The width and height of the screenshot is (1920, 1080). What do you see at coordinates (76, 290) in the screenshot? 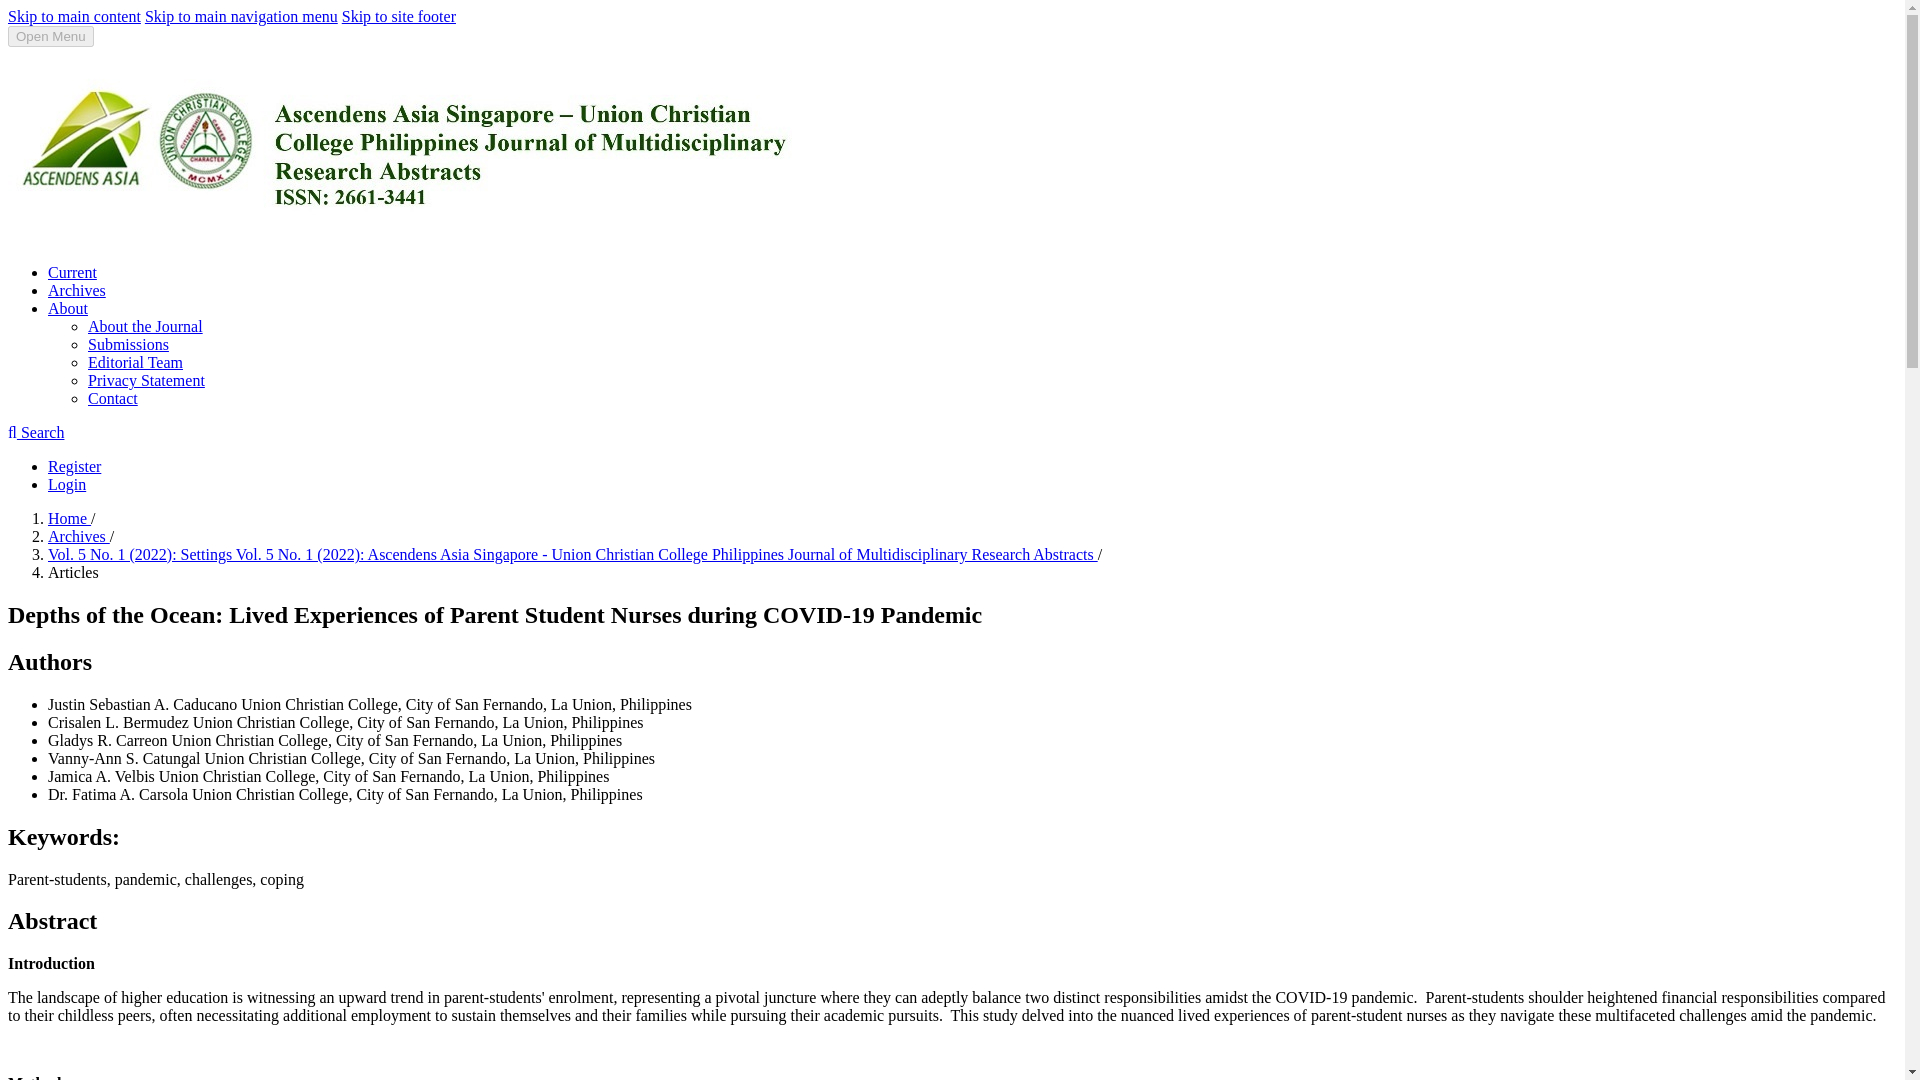
I see `Archives` at bounding box center [76, 290].